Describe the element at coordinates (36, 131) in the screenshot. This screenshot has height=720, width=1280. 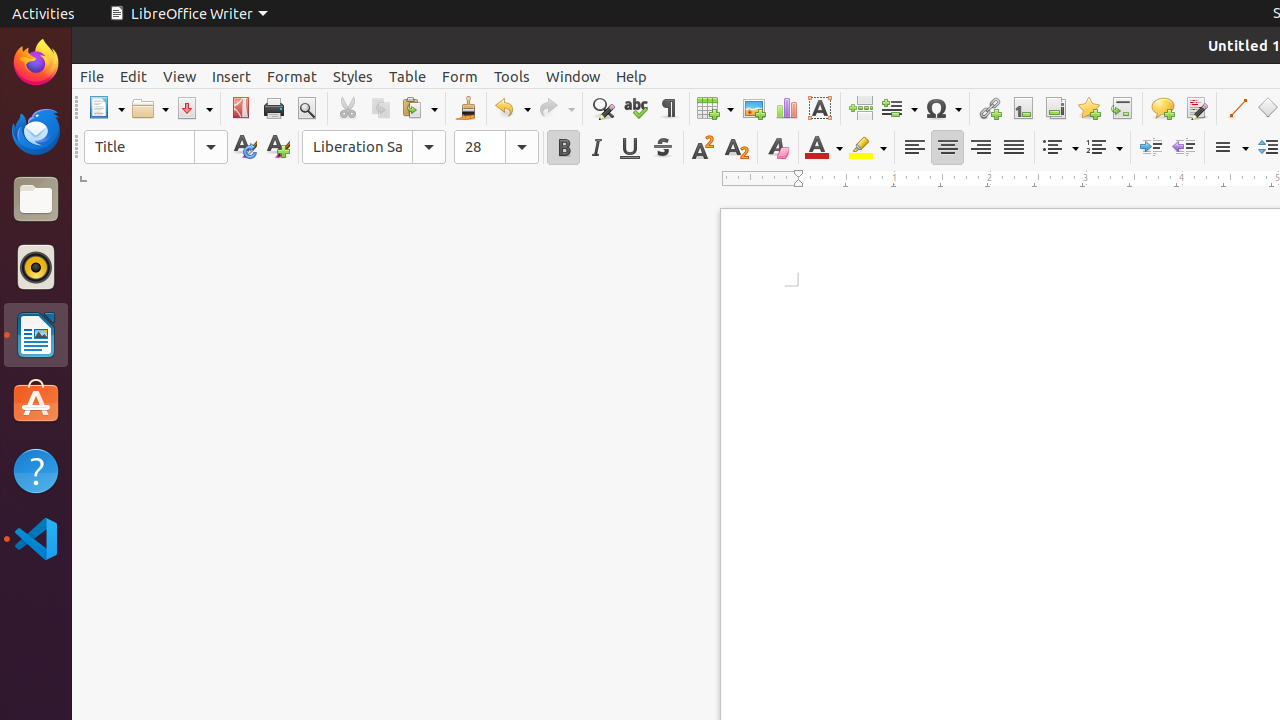
I see `Thunderbird Mail` at that location.